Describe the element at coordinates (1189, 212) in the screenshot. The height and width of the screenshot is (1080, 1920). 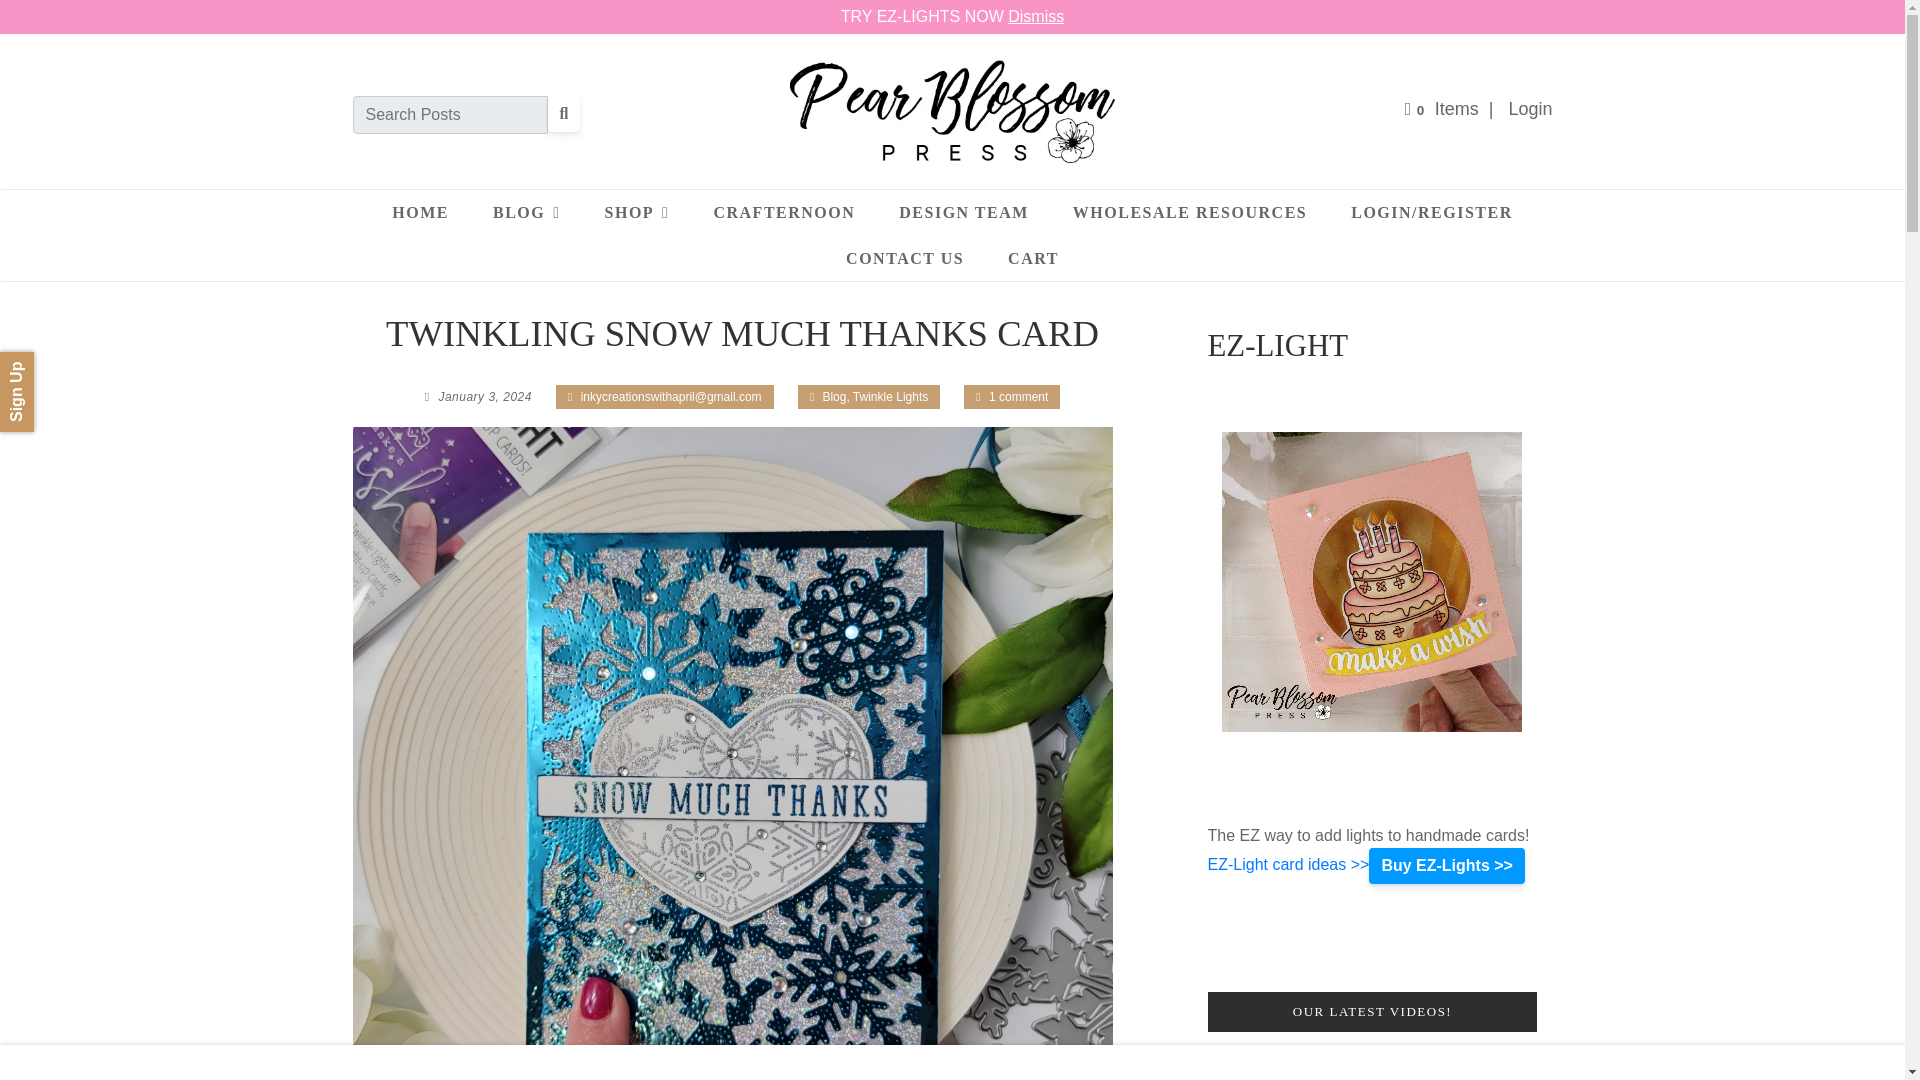
I see `WHOLESALE RESOURCES` at that location.